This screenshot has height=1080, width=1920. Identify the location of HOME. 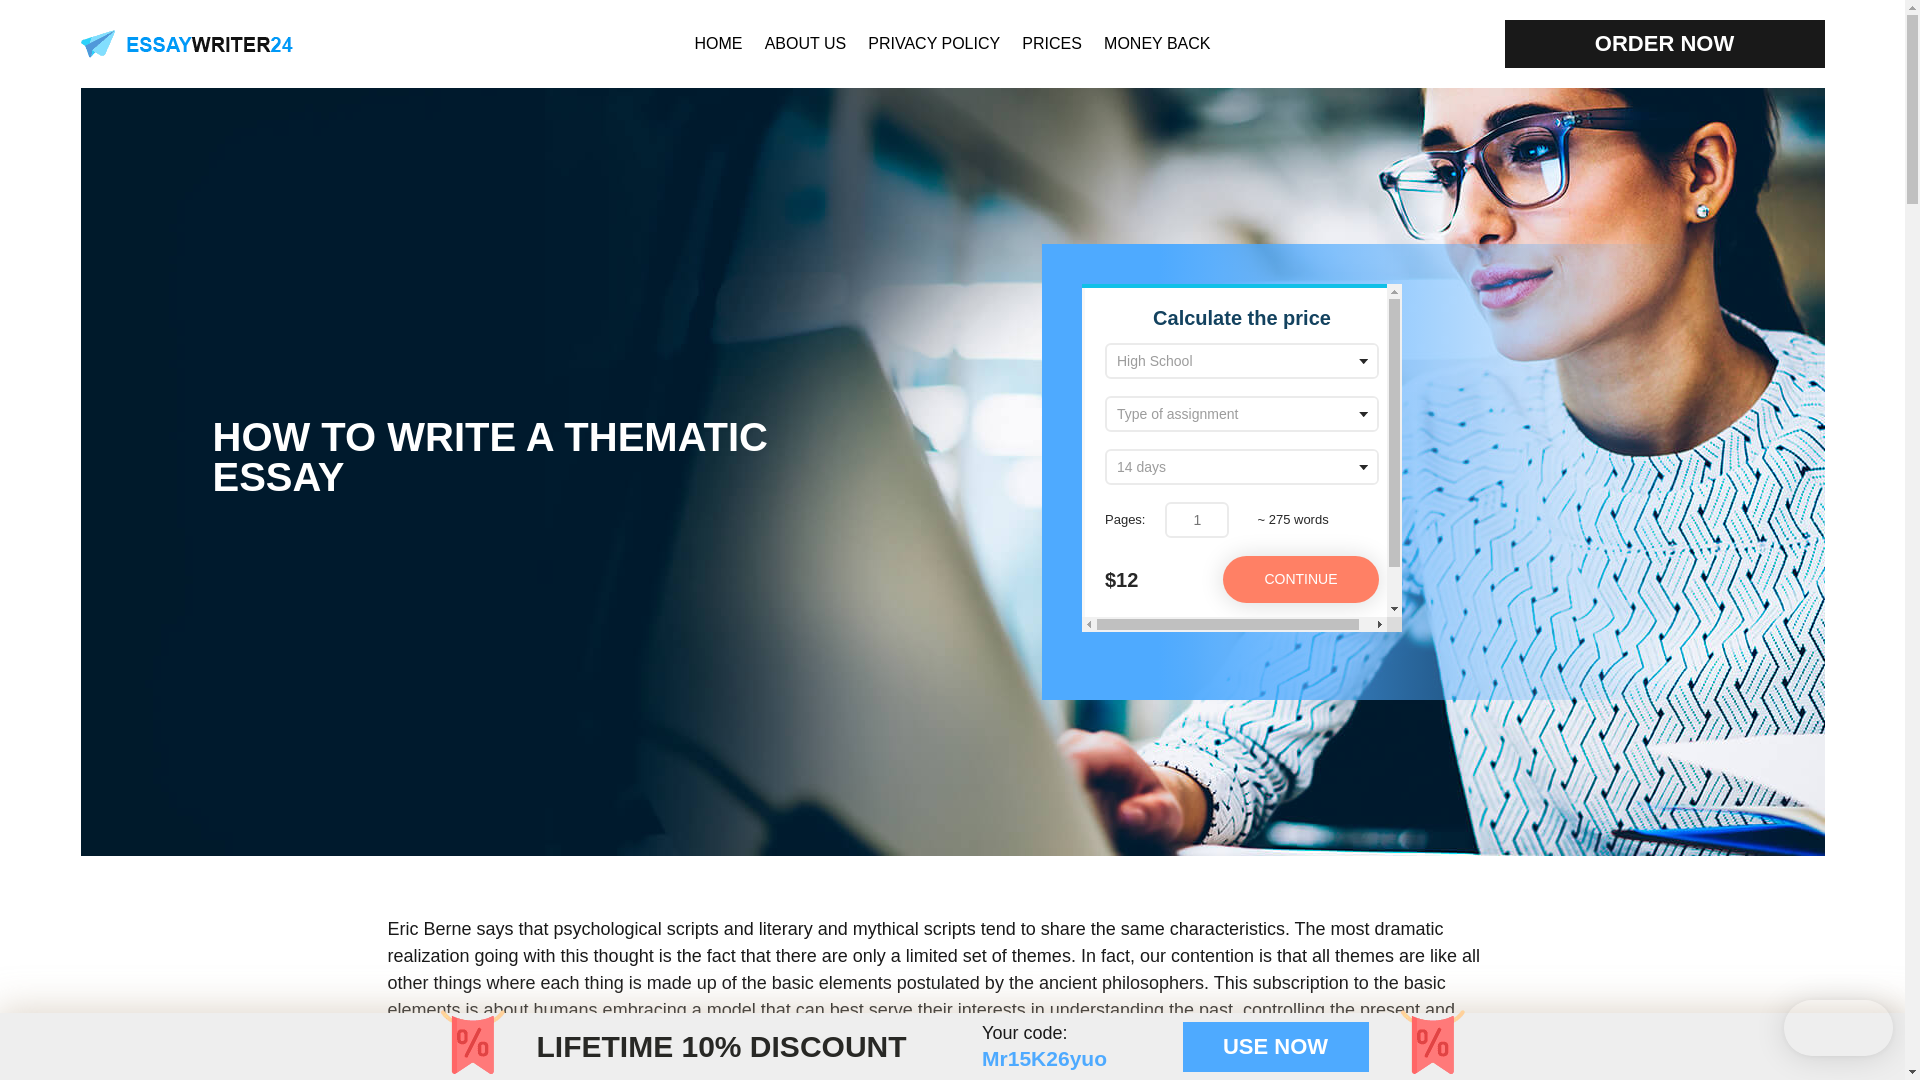
(717, 42).